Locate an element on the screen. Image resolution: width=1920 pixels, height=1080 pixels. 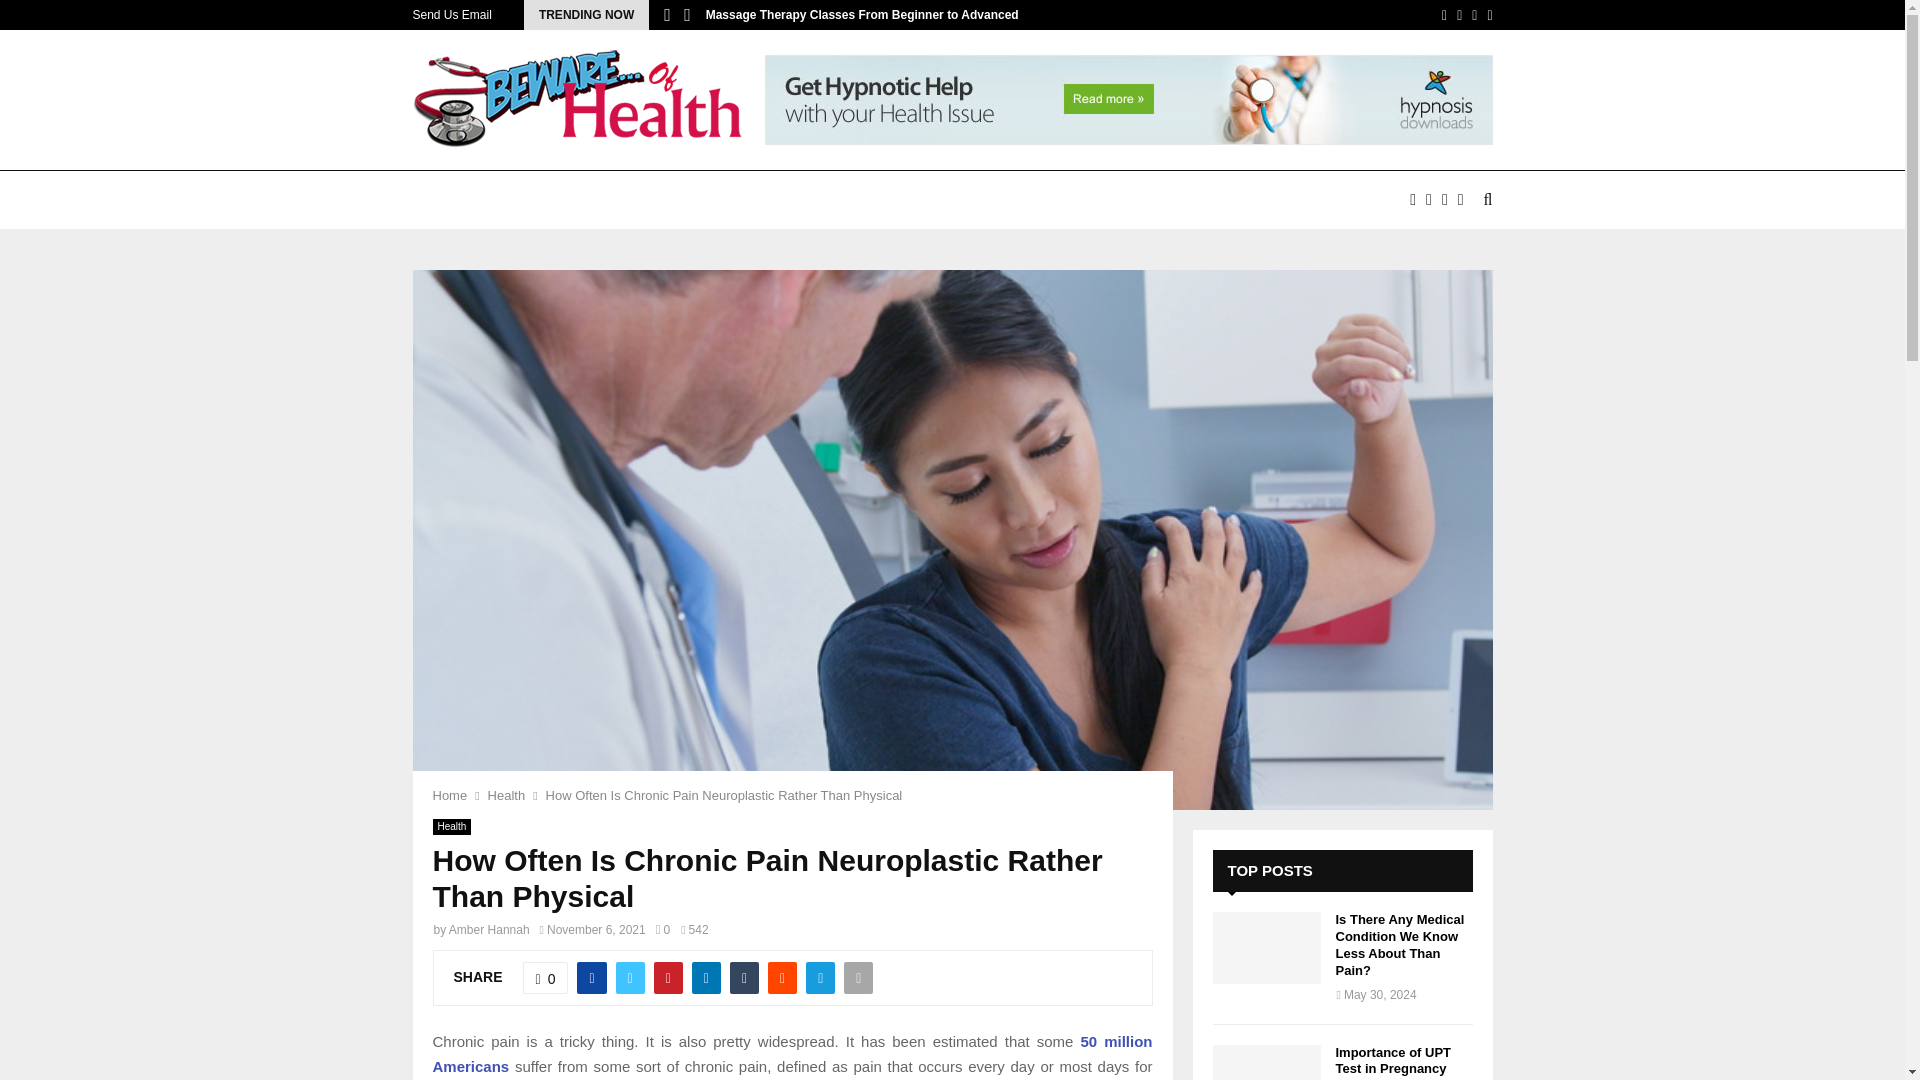
FITNESS is located at coordinates (749, 200).